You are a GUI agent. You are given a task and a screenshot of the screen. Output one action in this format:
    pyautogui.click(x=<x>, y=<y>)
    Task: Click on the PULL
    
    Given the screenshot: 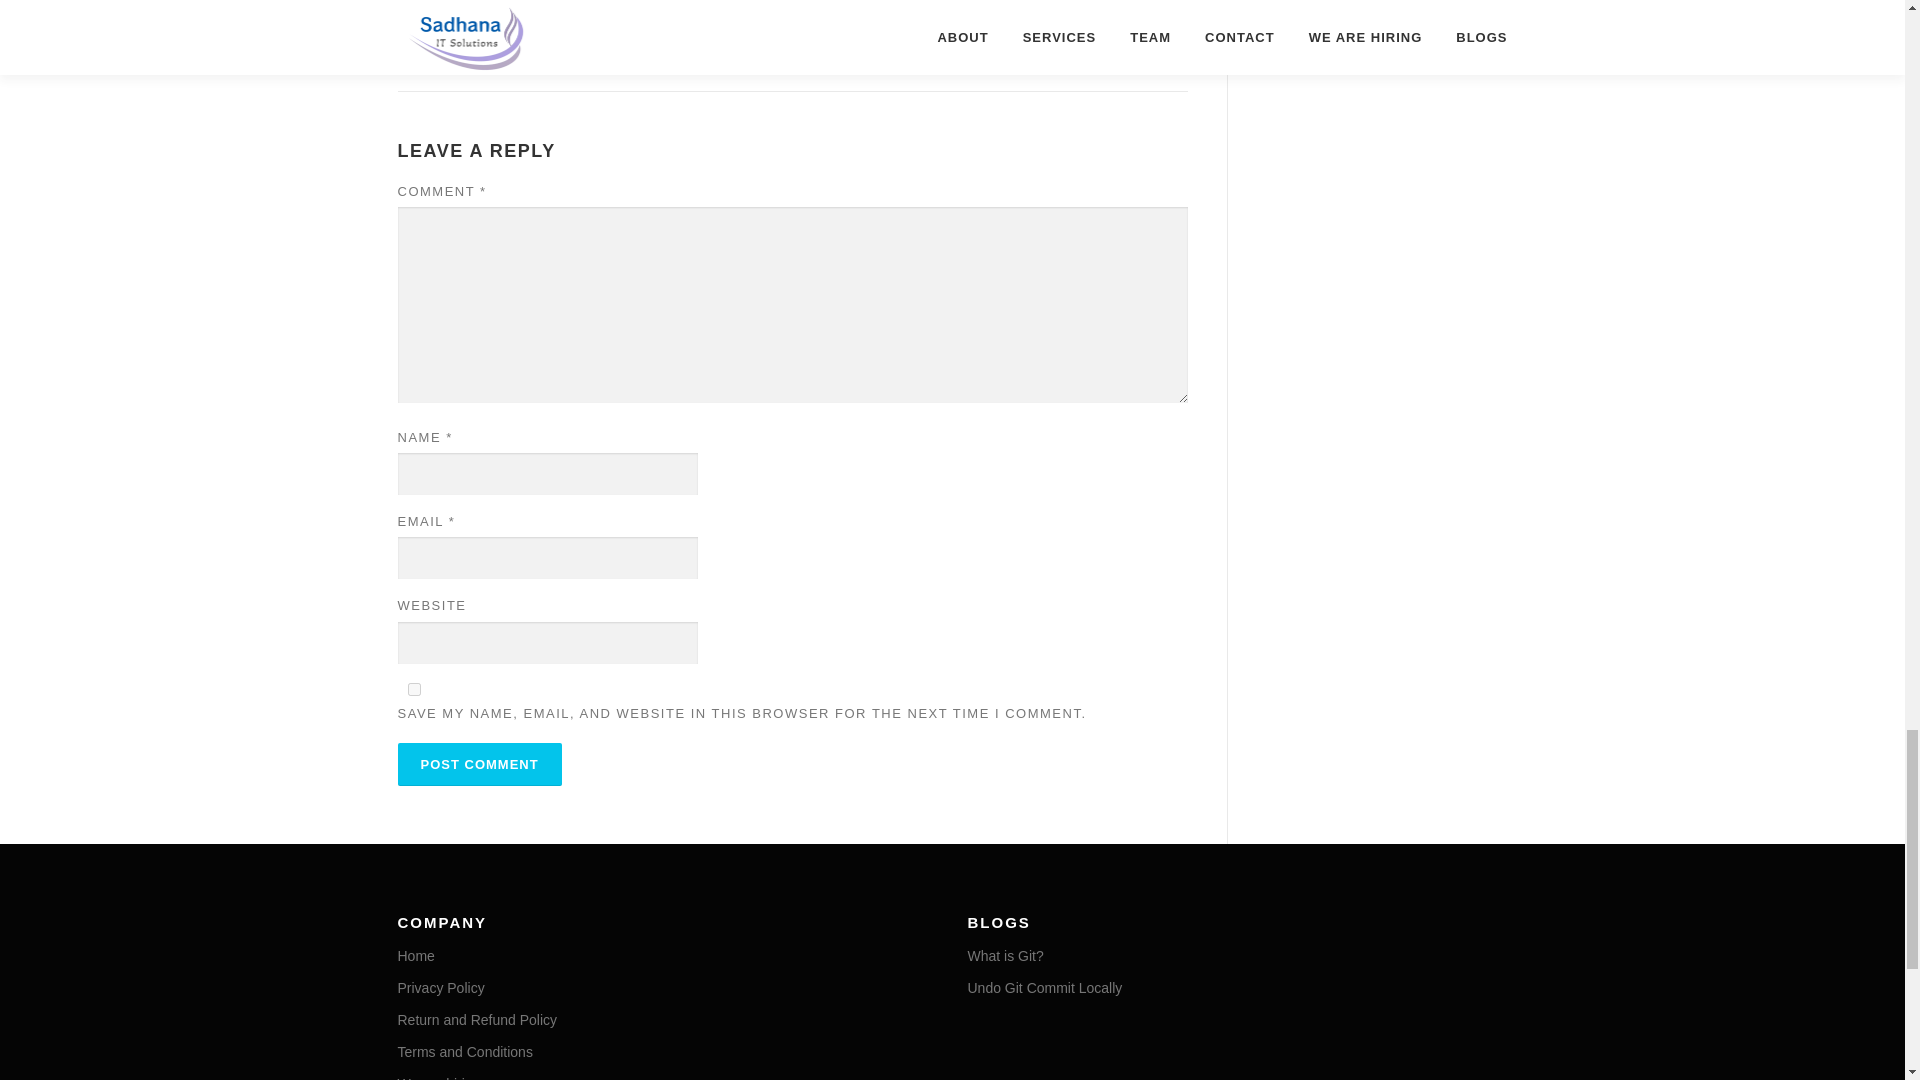 What is the action you would take?
    pyautogui.click(x=814, y=50)
    